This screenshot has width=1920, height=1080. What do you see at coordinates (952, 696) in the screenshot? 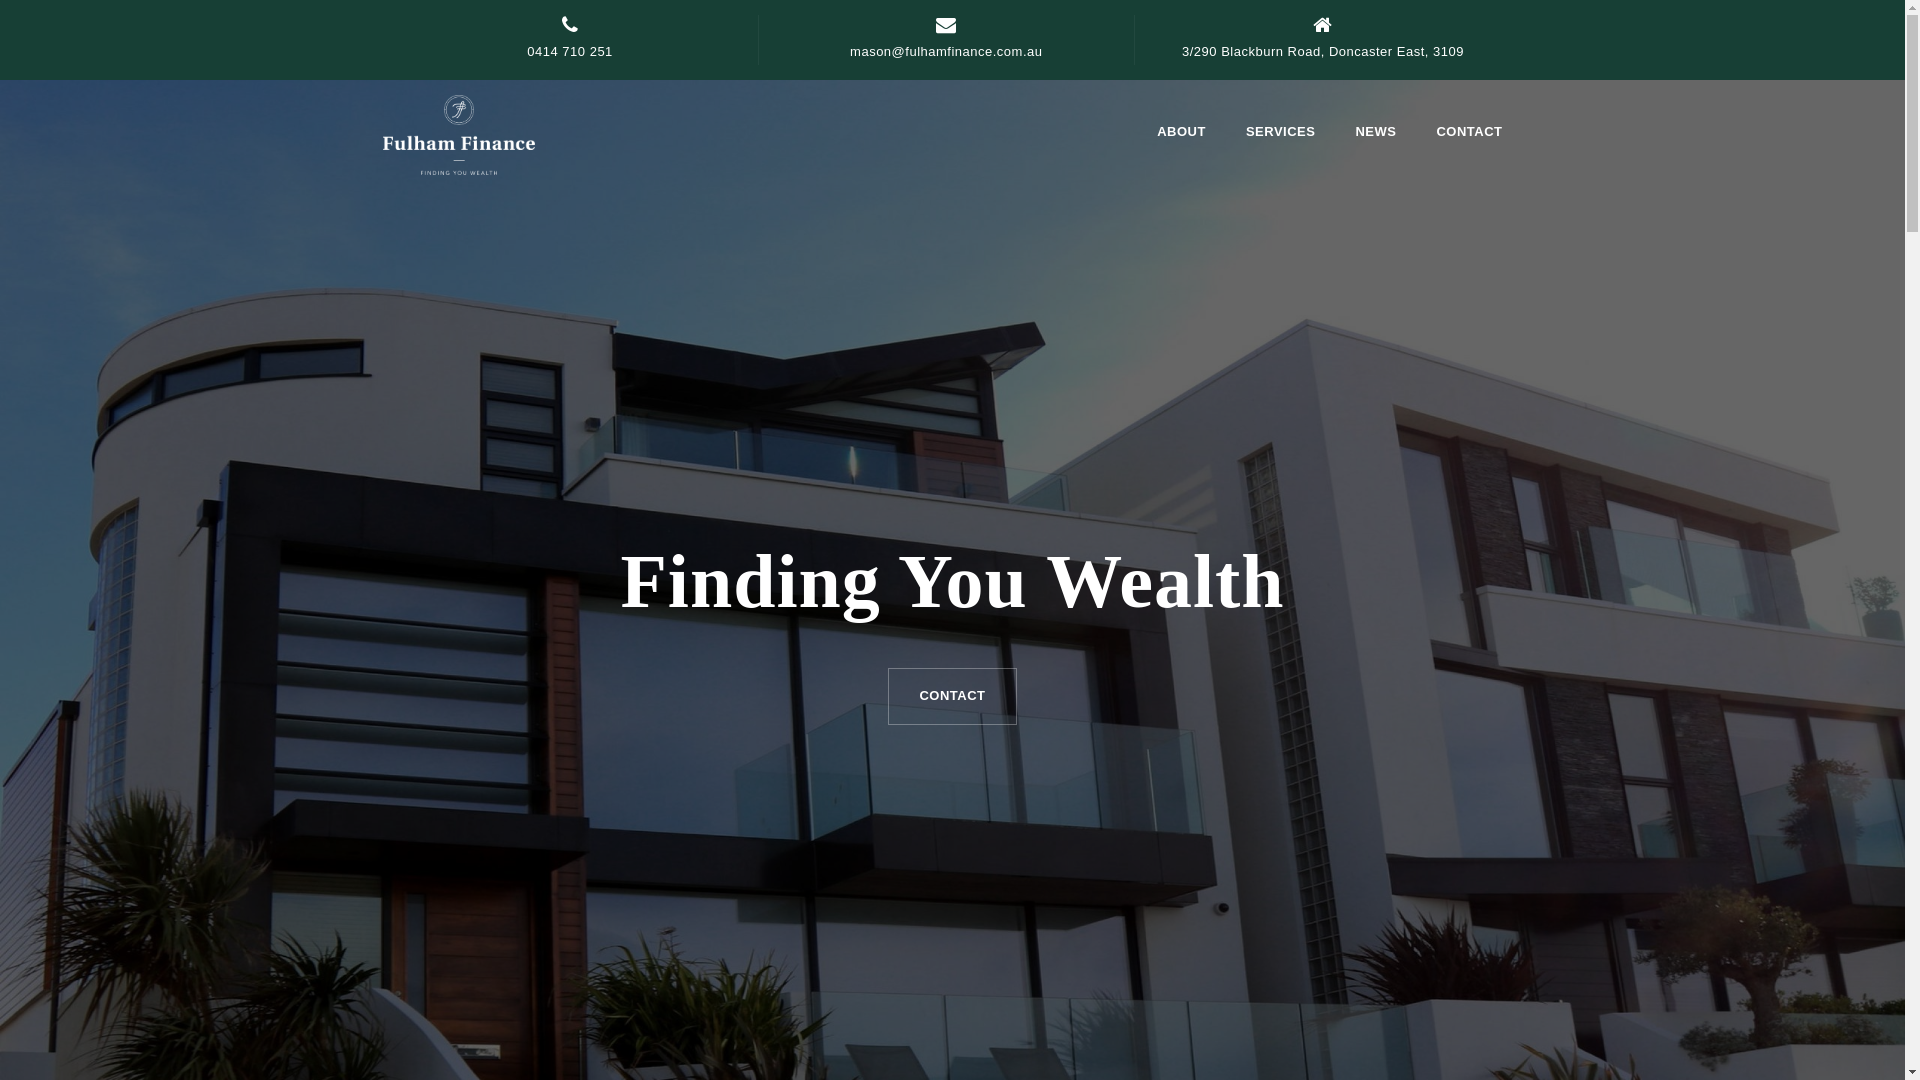
I see `CONTACT` at bounding box center [952, 696].